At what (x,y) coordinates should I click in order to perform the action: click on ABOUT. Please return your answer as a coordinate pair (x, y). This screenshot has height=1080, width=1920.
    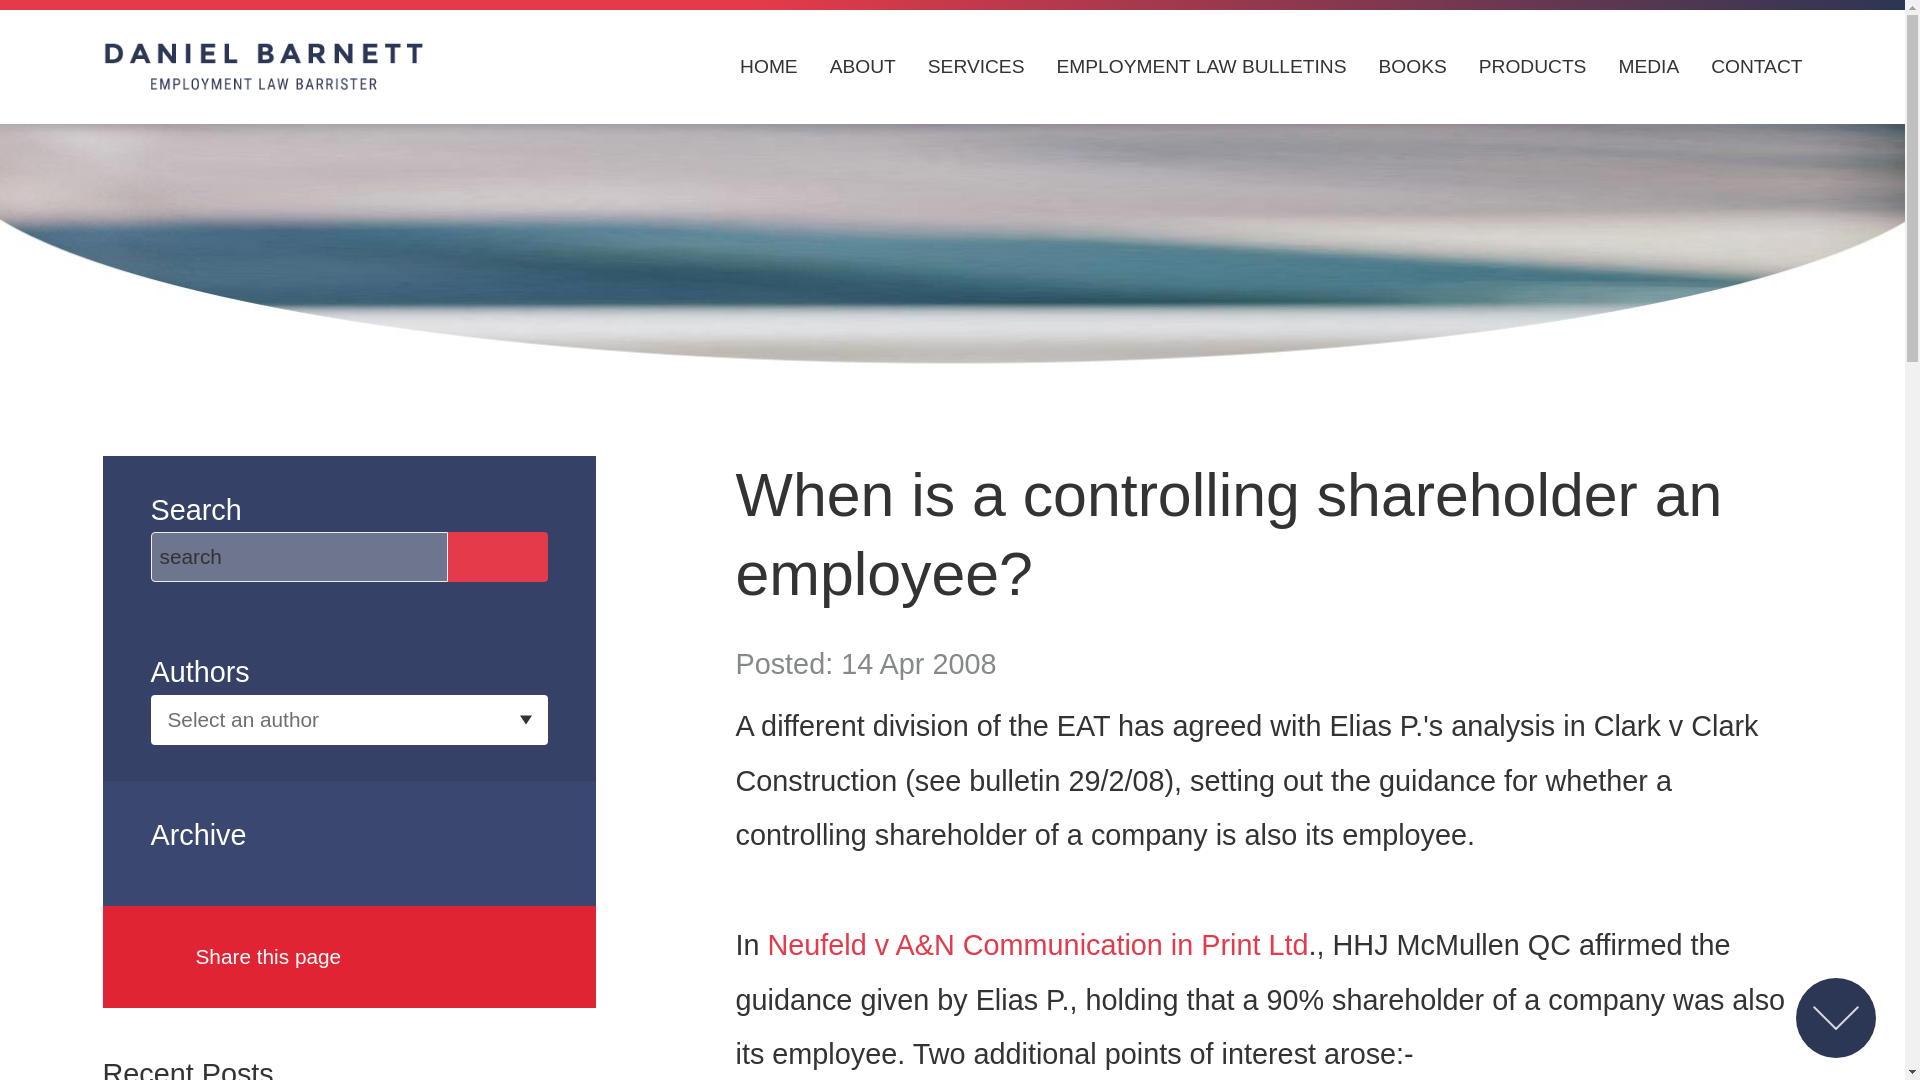
    Looking at the image, I should click on (862, 67).